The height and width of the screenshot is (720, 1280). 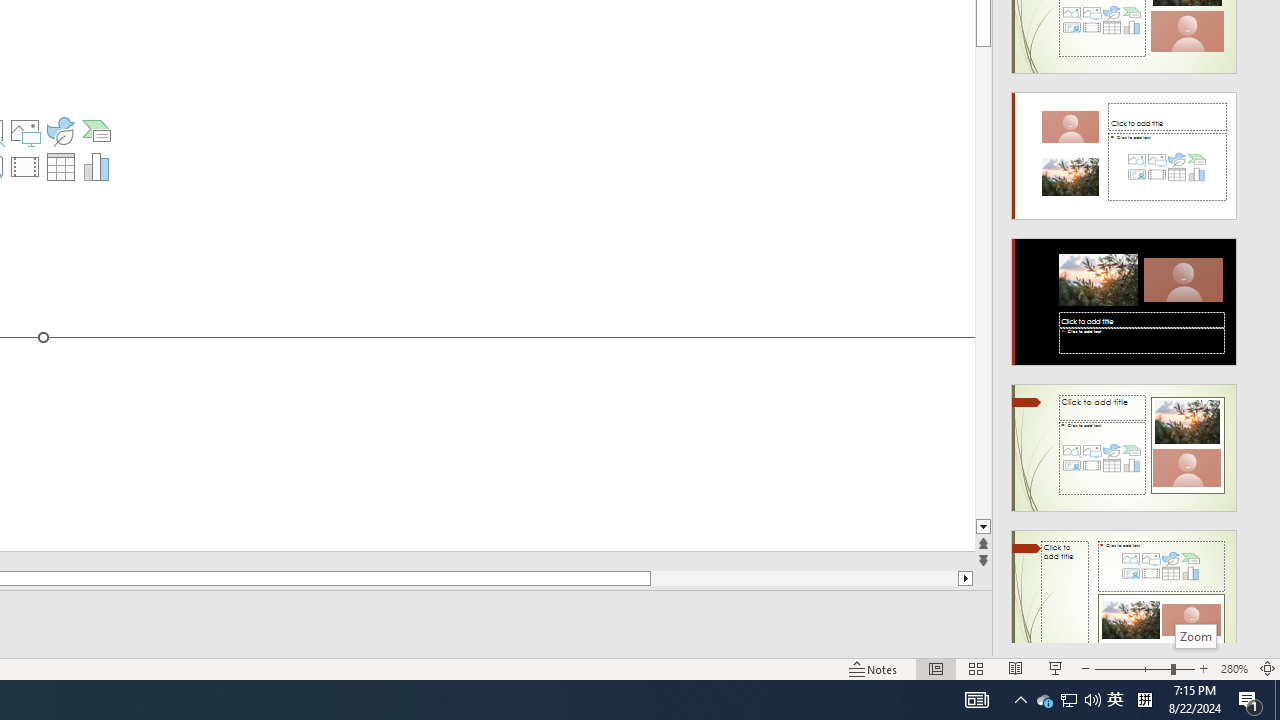 What do you see at coordinates (1234, 668) in the screenshot?
I see `Zoom 280%` at bounding box center [1234, 668].